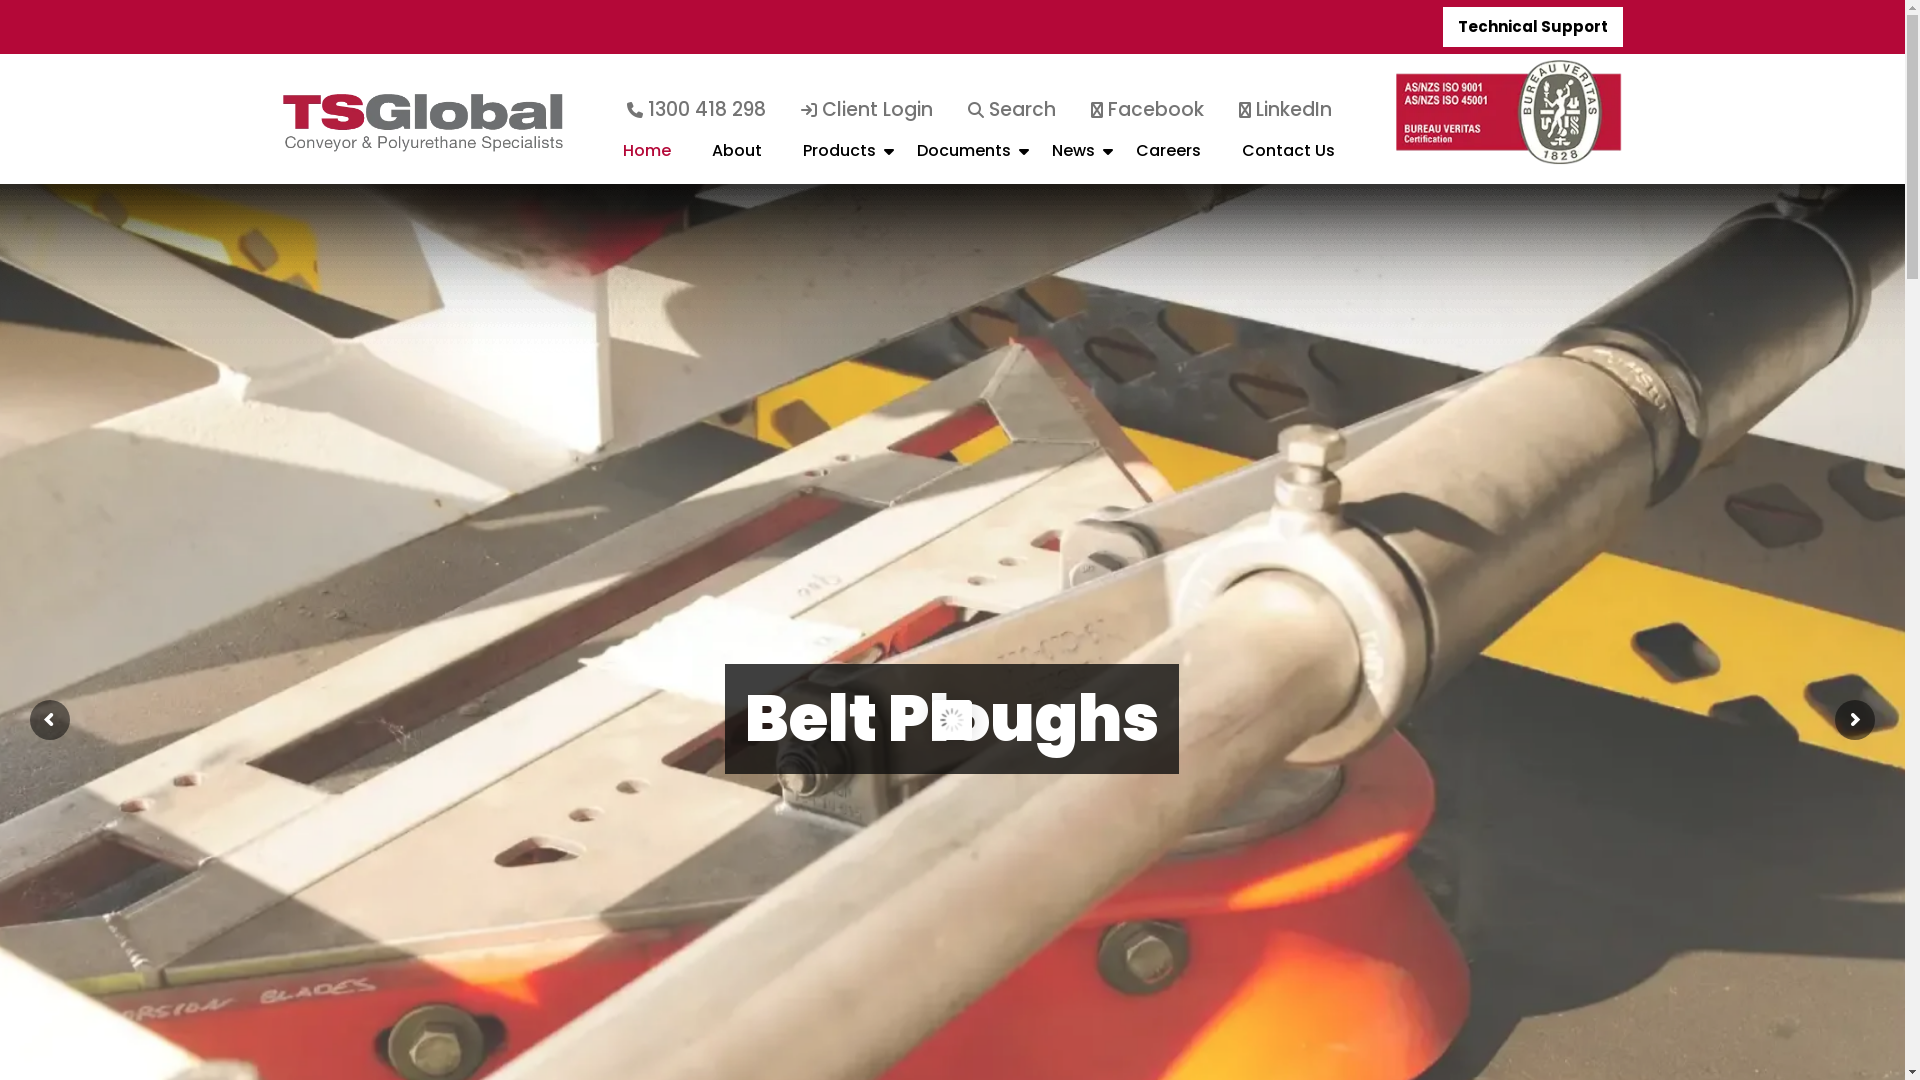 Image resolution: width=1920 pixels, height=1080 pixels. I want to click on Contact Us, so click(1288, 160).